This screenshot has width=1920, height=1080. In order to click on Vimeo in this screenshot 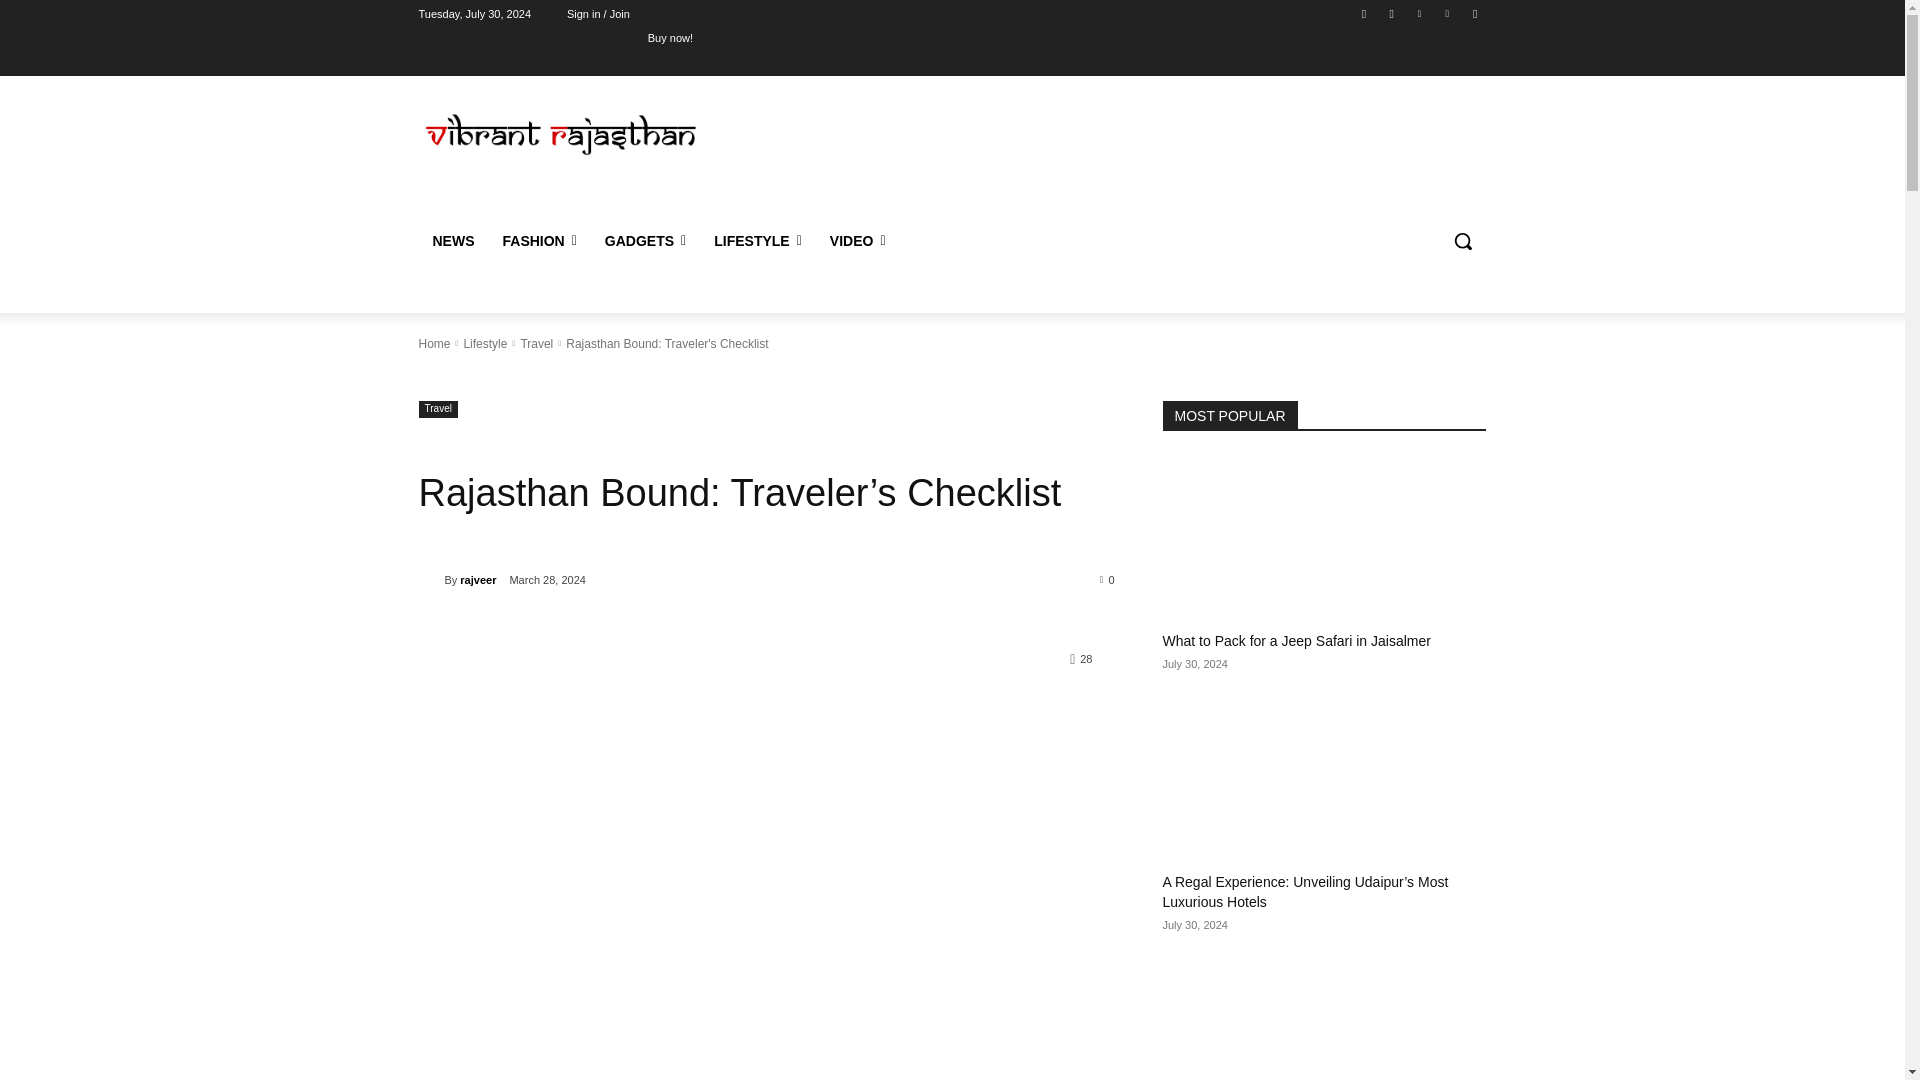, I will do `click(1448, 13)`.